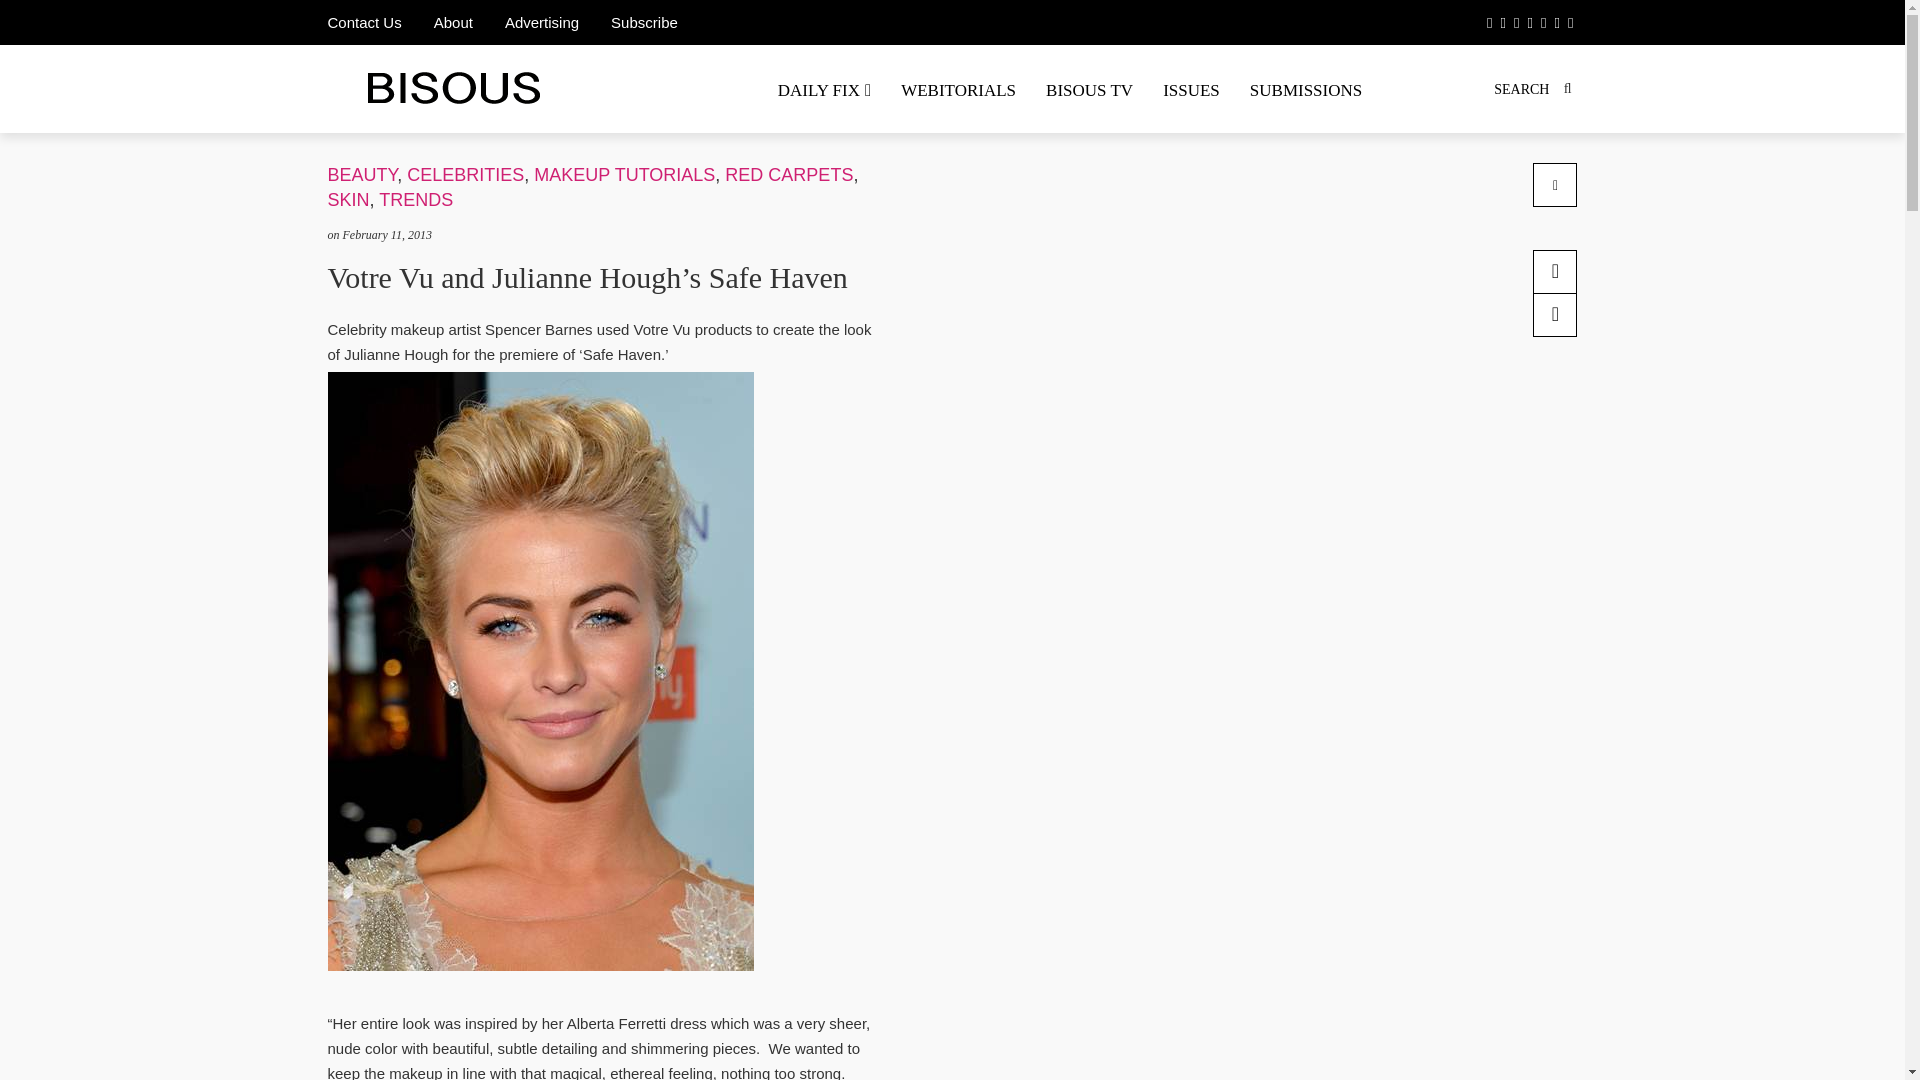 The width and height of the screenshot is (1920, 1080). What do you see at coordinates (788, 174) in the screenshot?
I see `RED CARPETS` at bounding box center [788, 174].